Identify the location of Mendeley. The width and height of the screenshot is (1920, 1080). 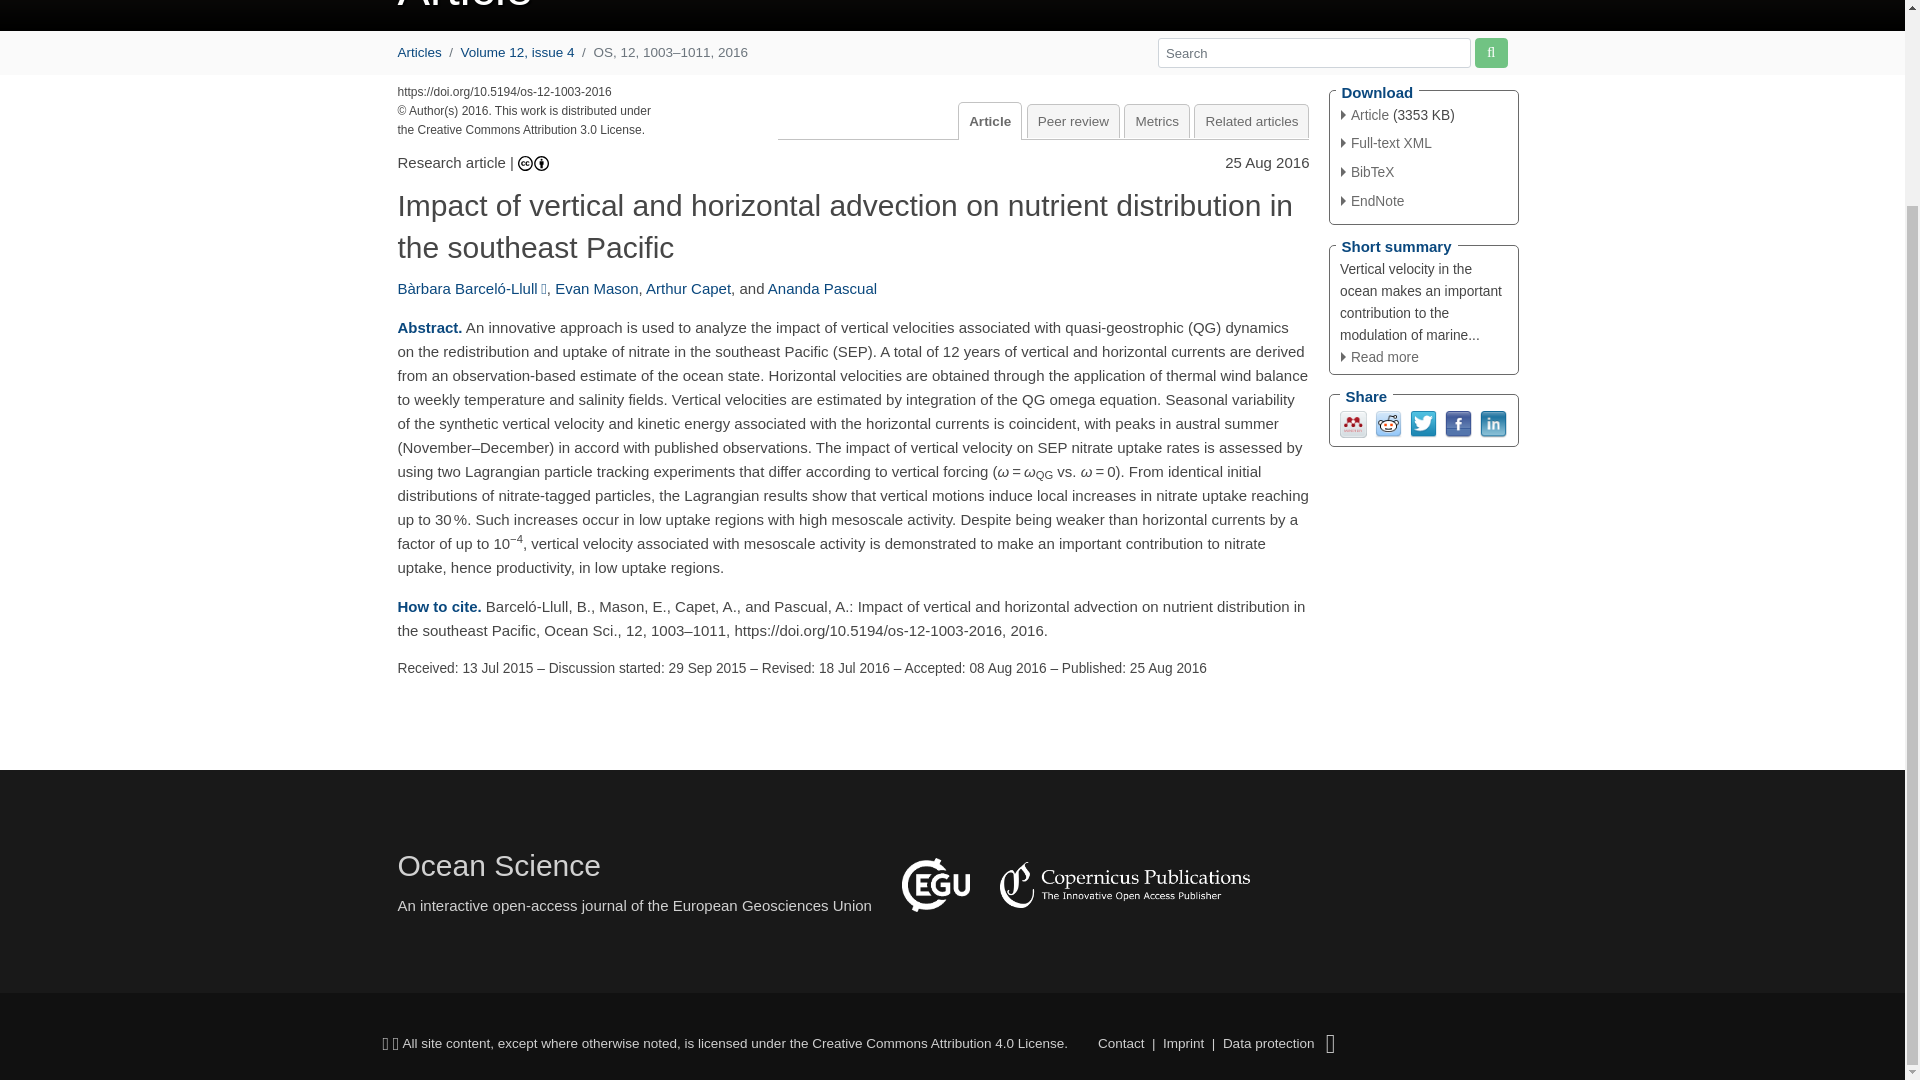
(1354, 423).